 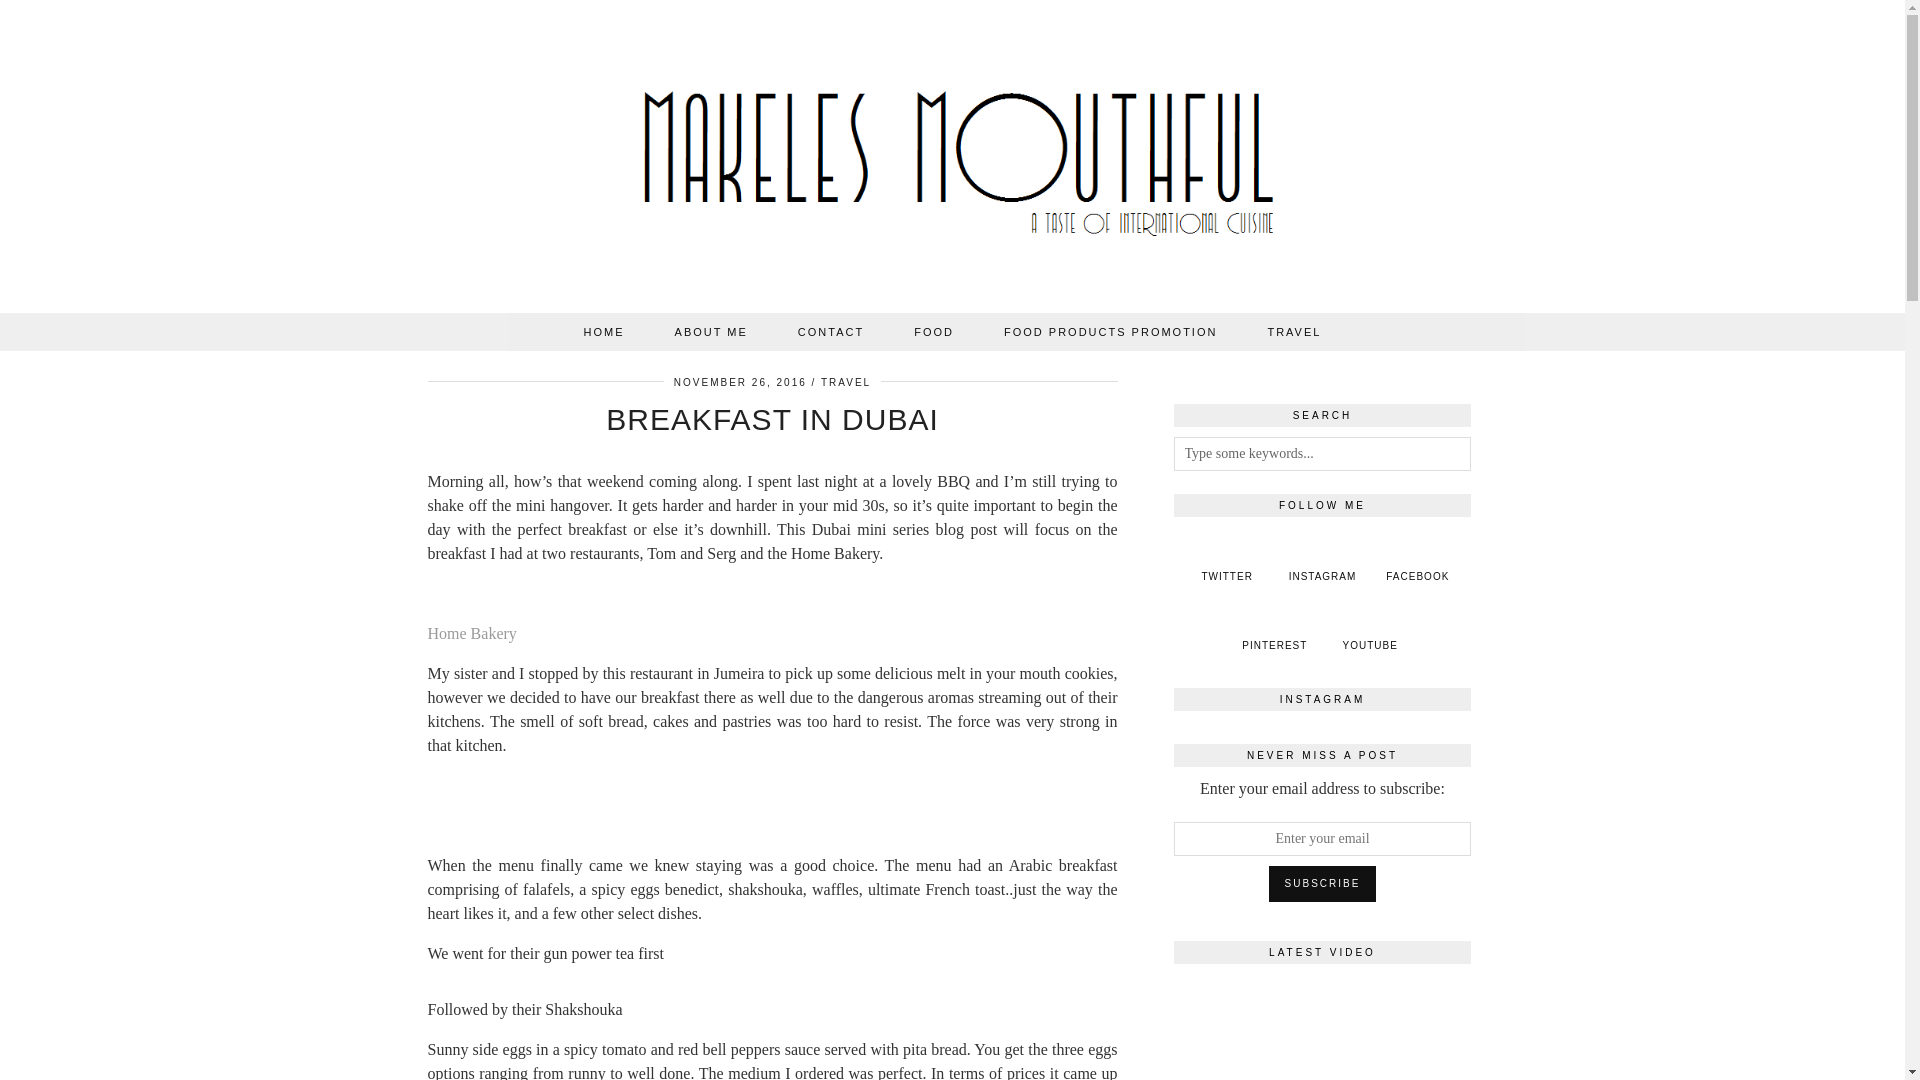 What do you see at coordinates (1110, 332) in the screenshot?
I see `FOOD PRODUCTS PROMOTION` at bounding box center [1110, 332].